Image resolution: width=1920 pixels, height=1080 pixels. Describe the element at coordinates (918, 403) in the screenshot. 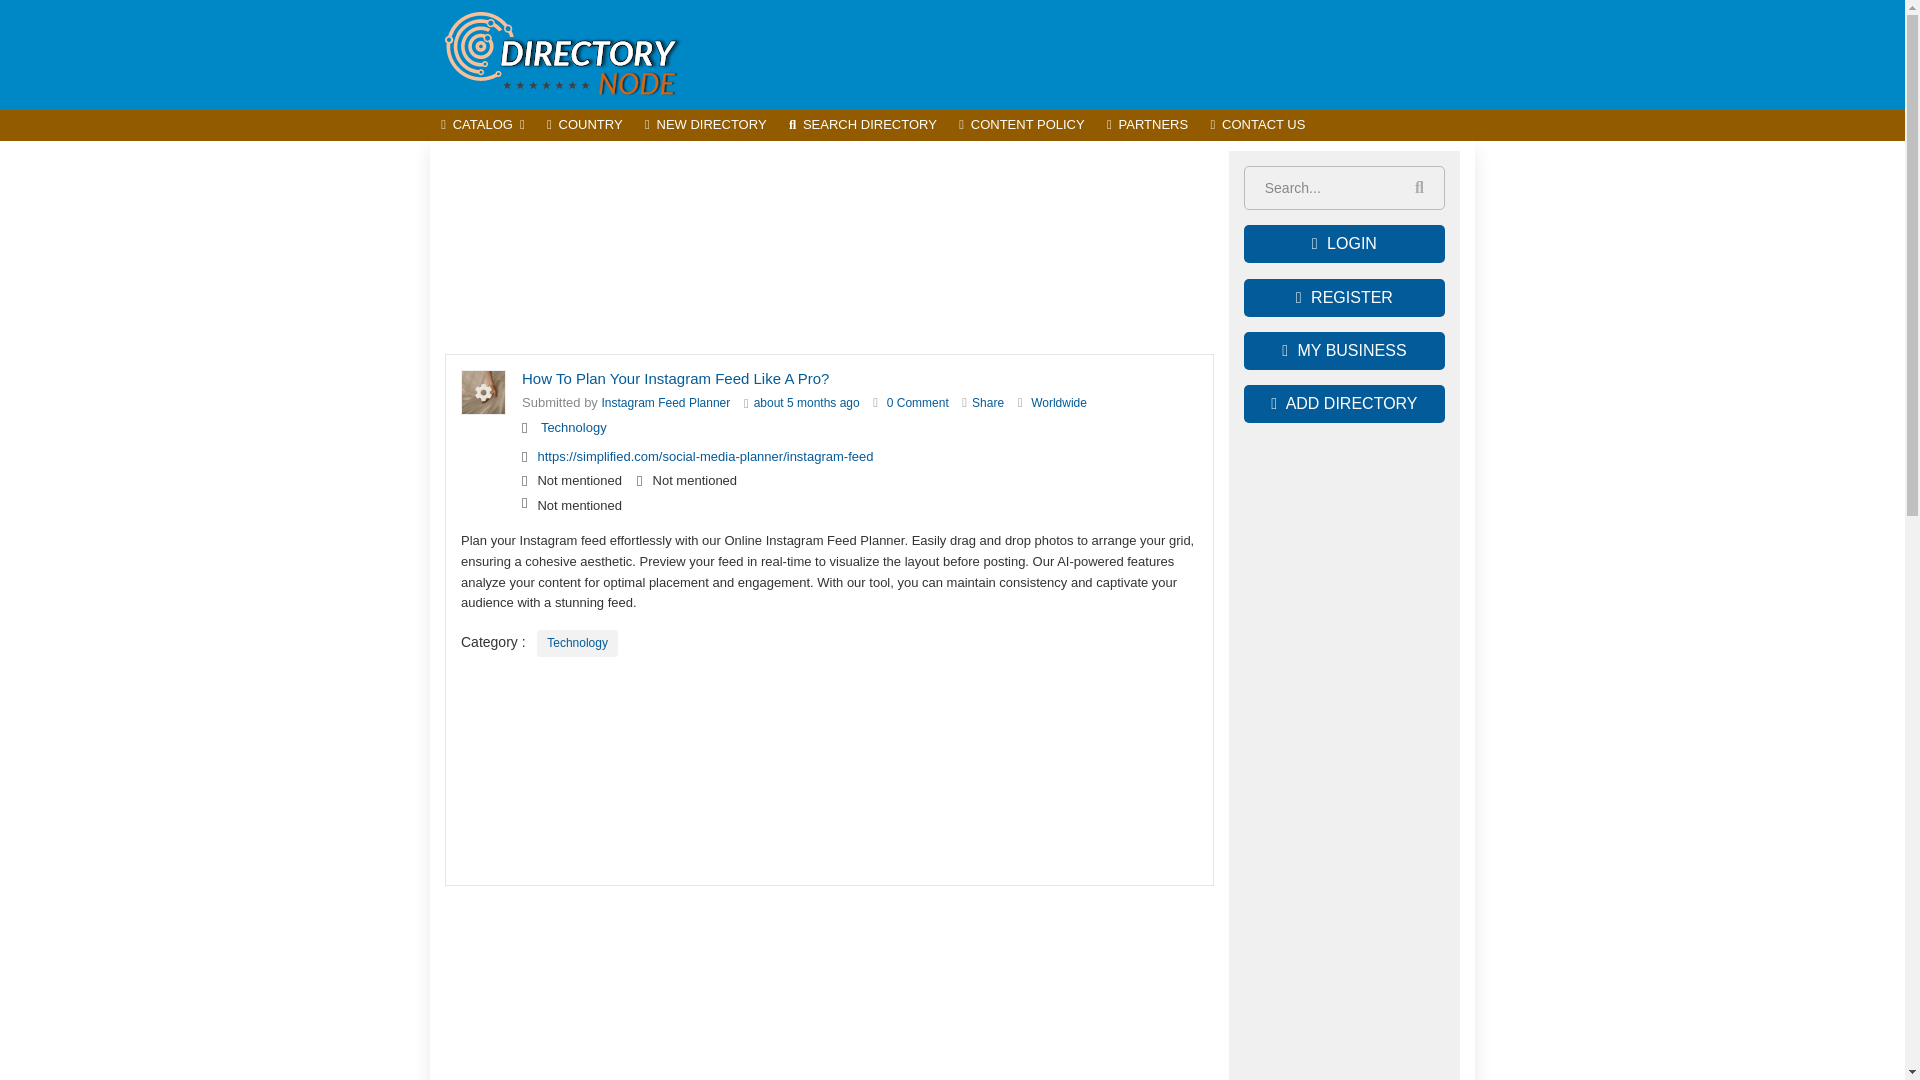

I see `0 Comment` at that location.